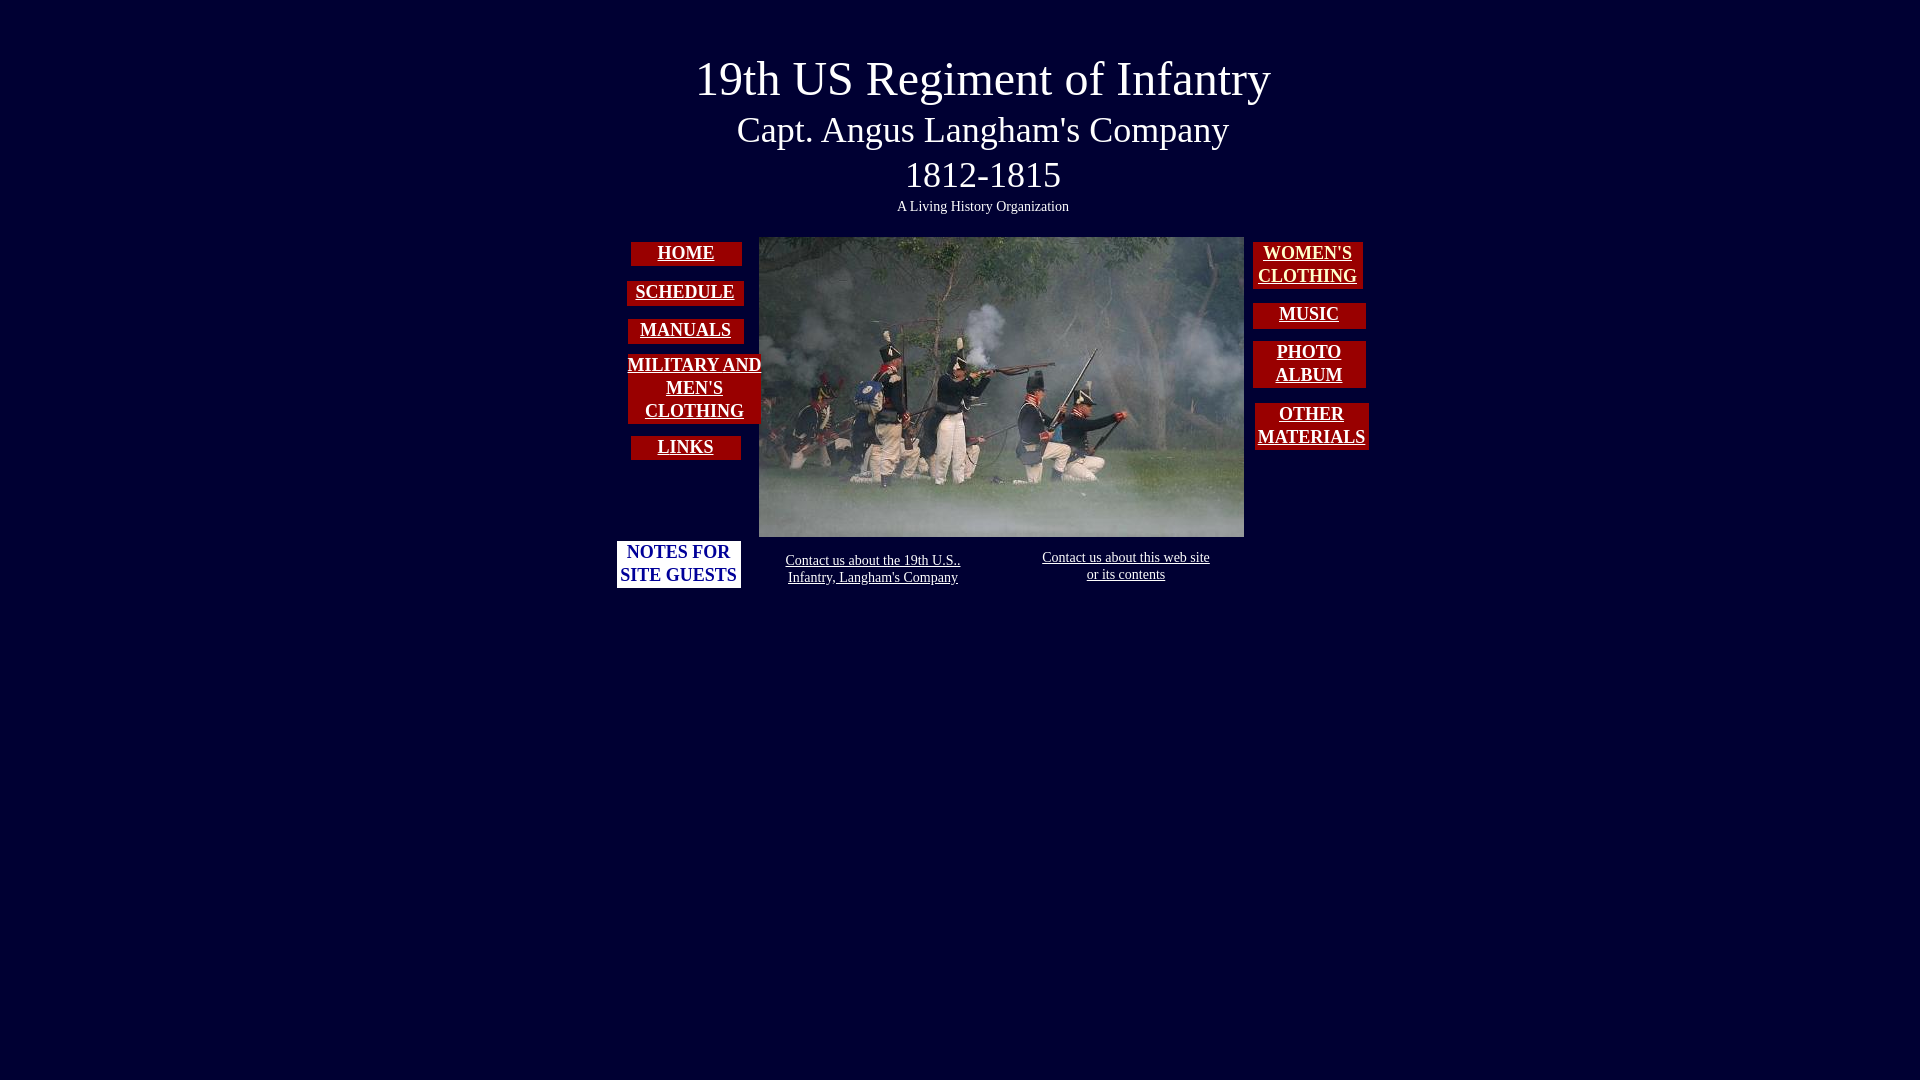  I want to click on CLOTHING, so click(1308, 276).